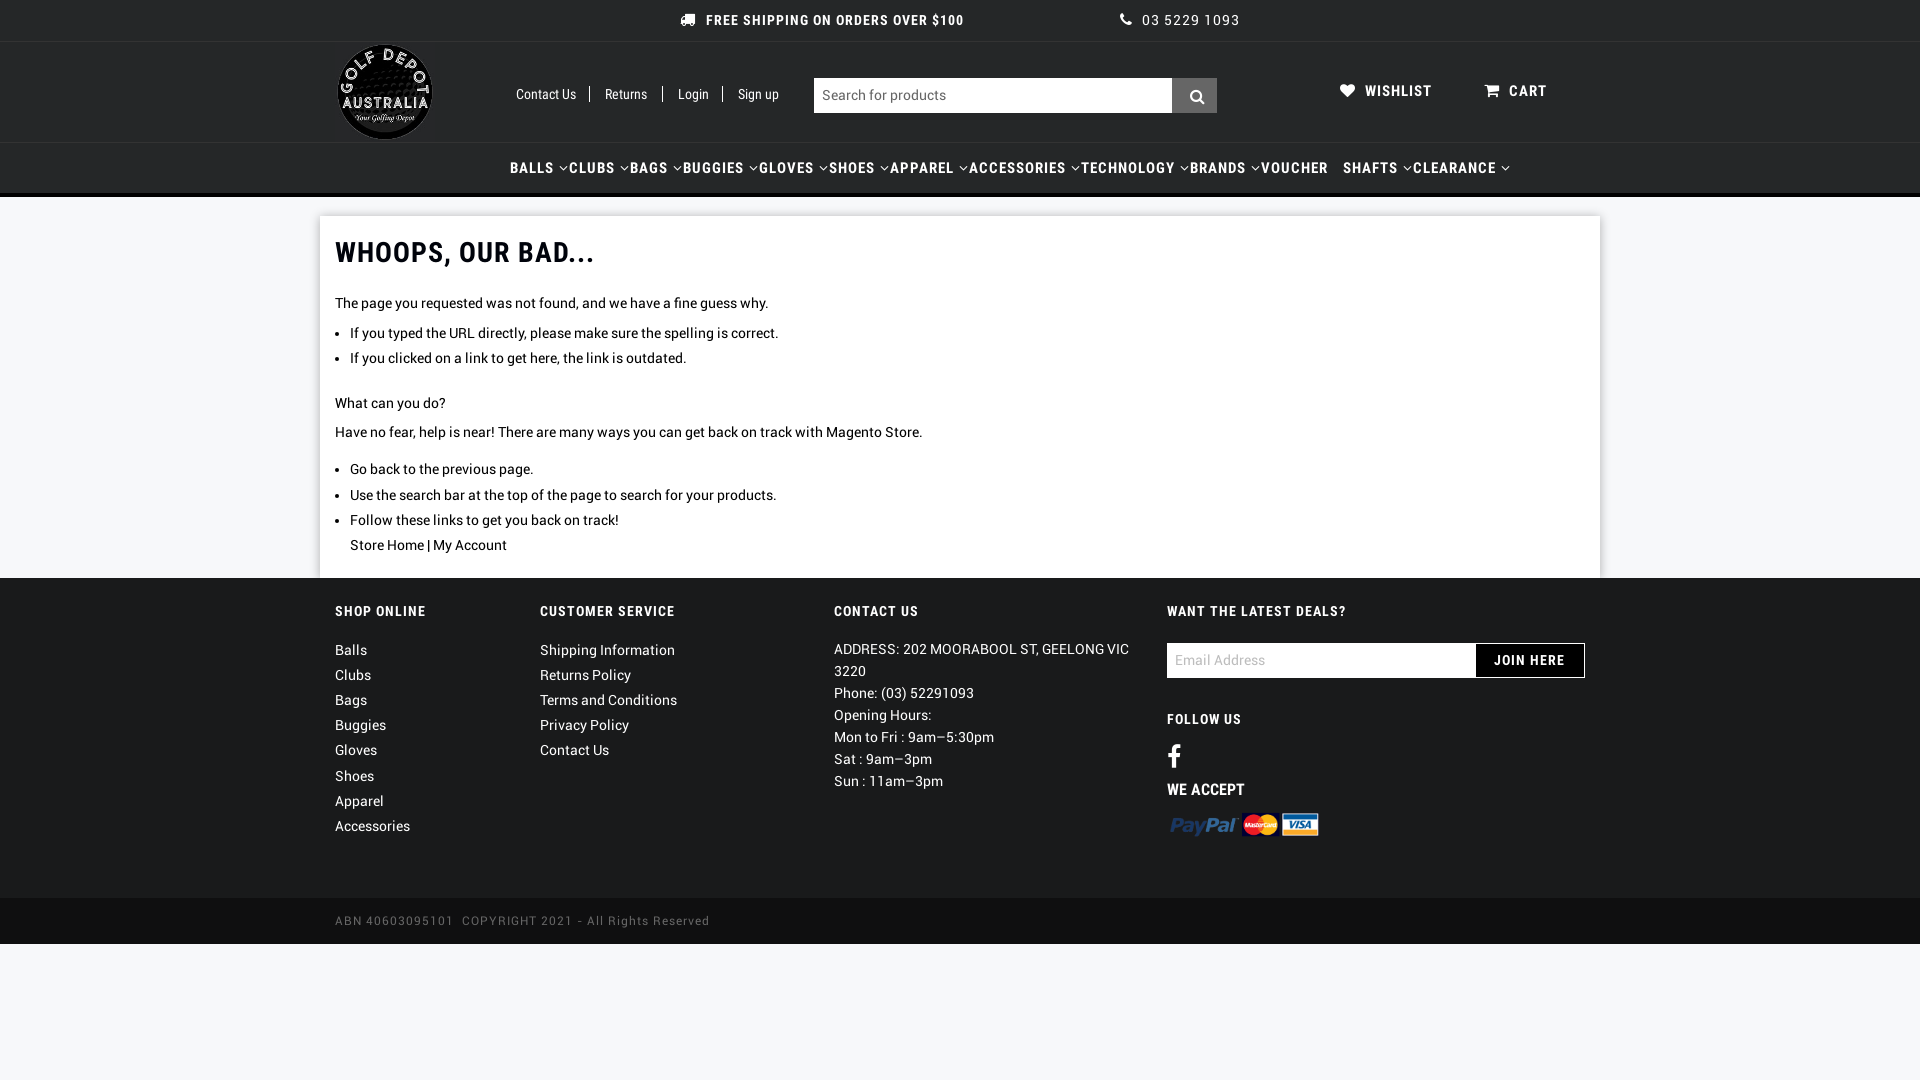 The width and height of the screenshot is (1920, 1080). What do you see at coordinates (608, 650) in the screenshot?
I see `Shipping Information` at bounding box center [608, 650].